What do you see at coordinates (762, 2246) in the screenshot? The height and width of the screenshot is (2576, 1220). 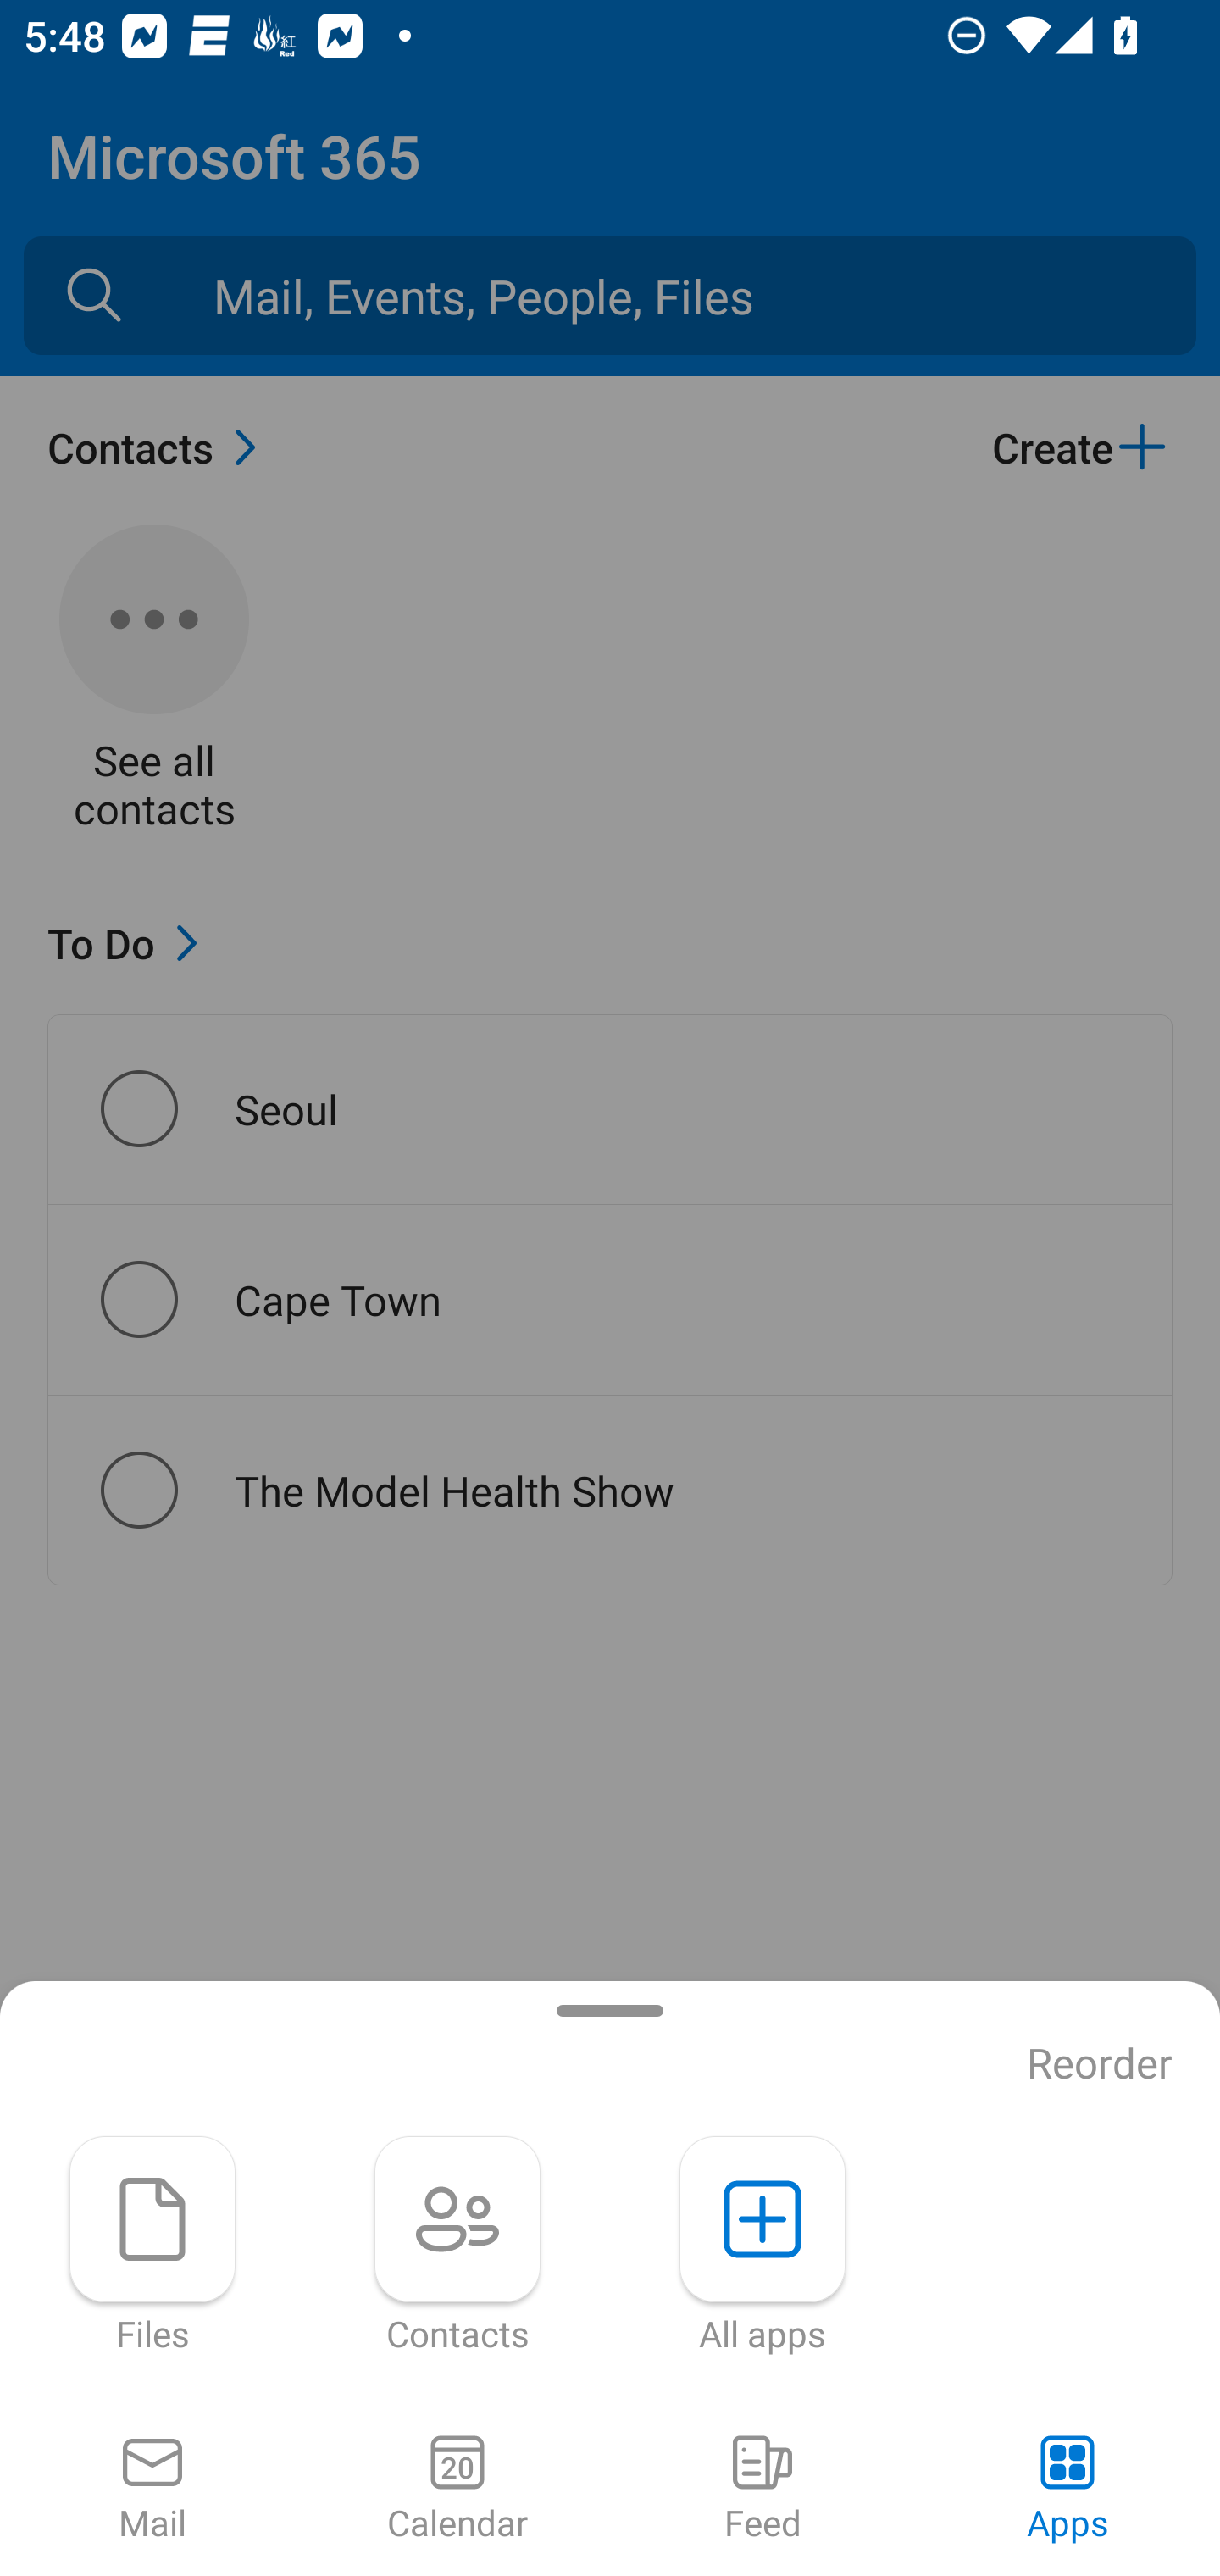 I see `All apps` at bounding box center [762, 2246].